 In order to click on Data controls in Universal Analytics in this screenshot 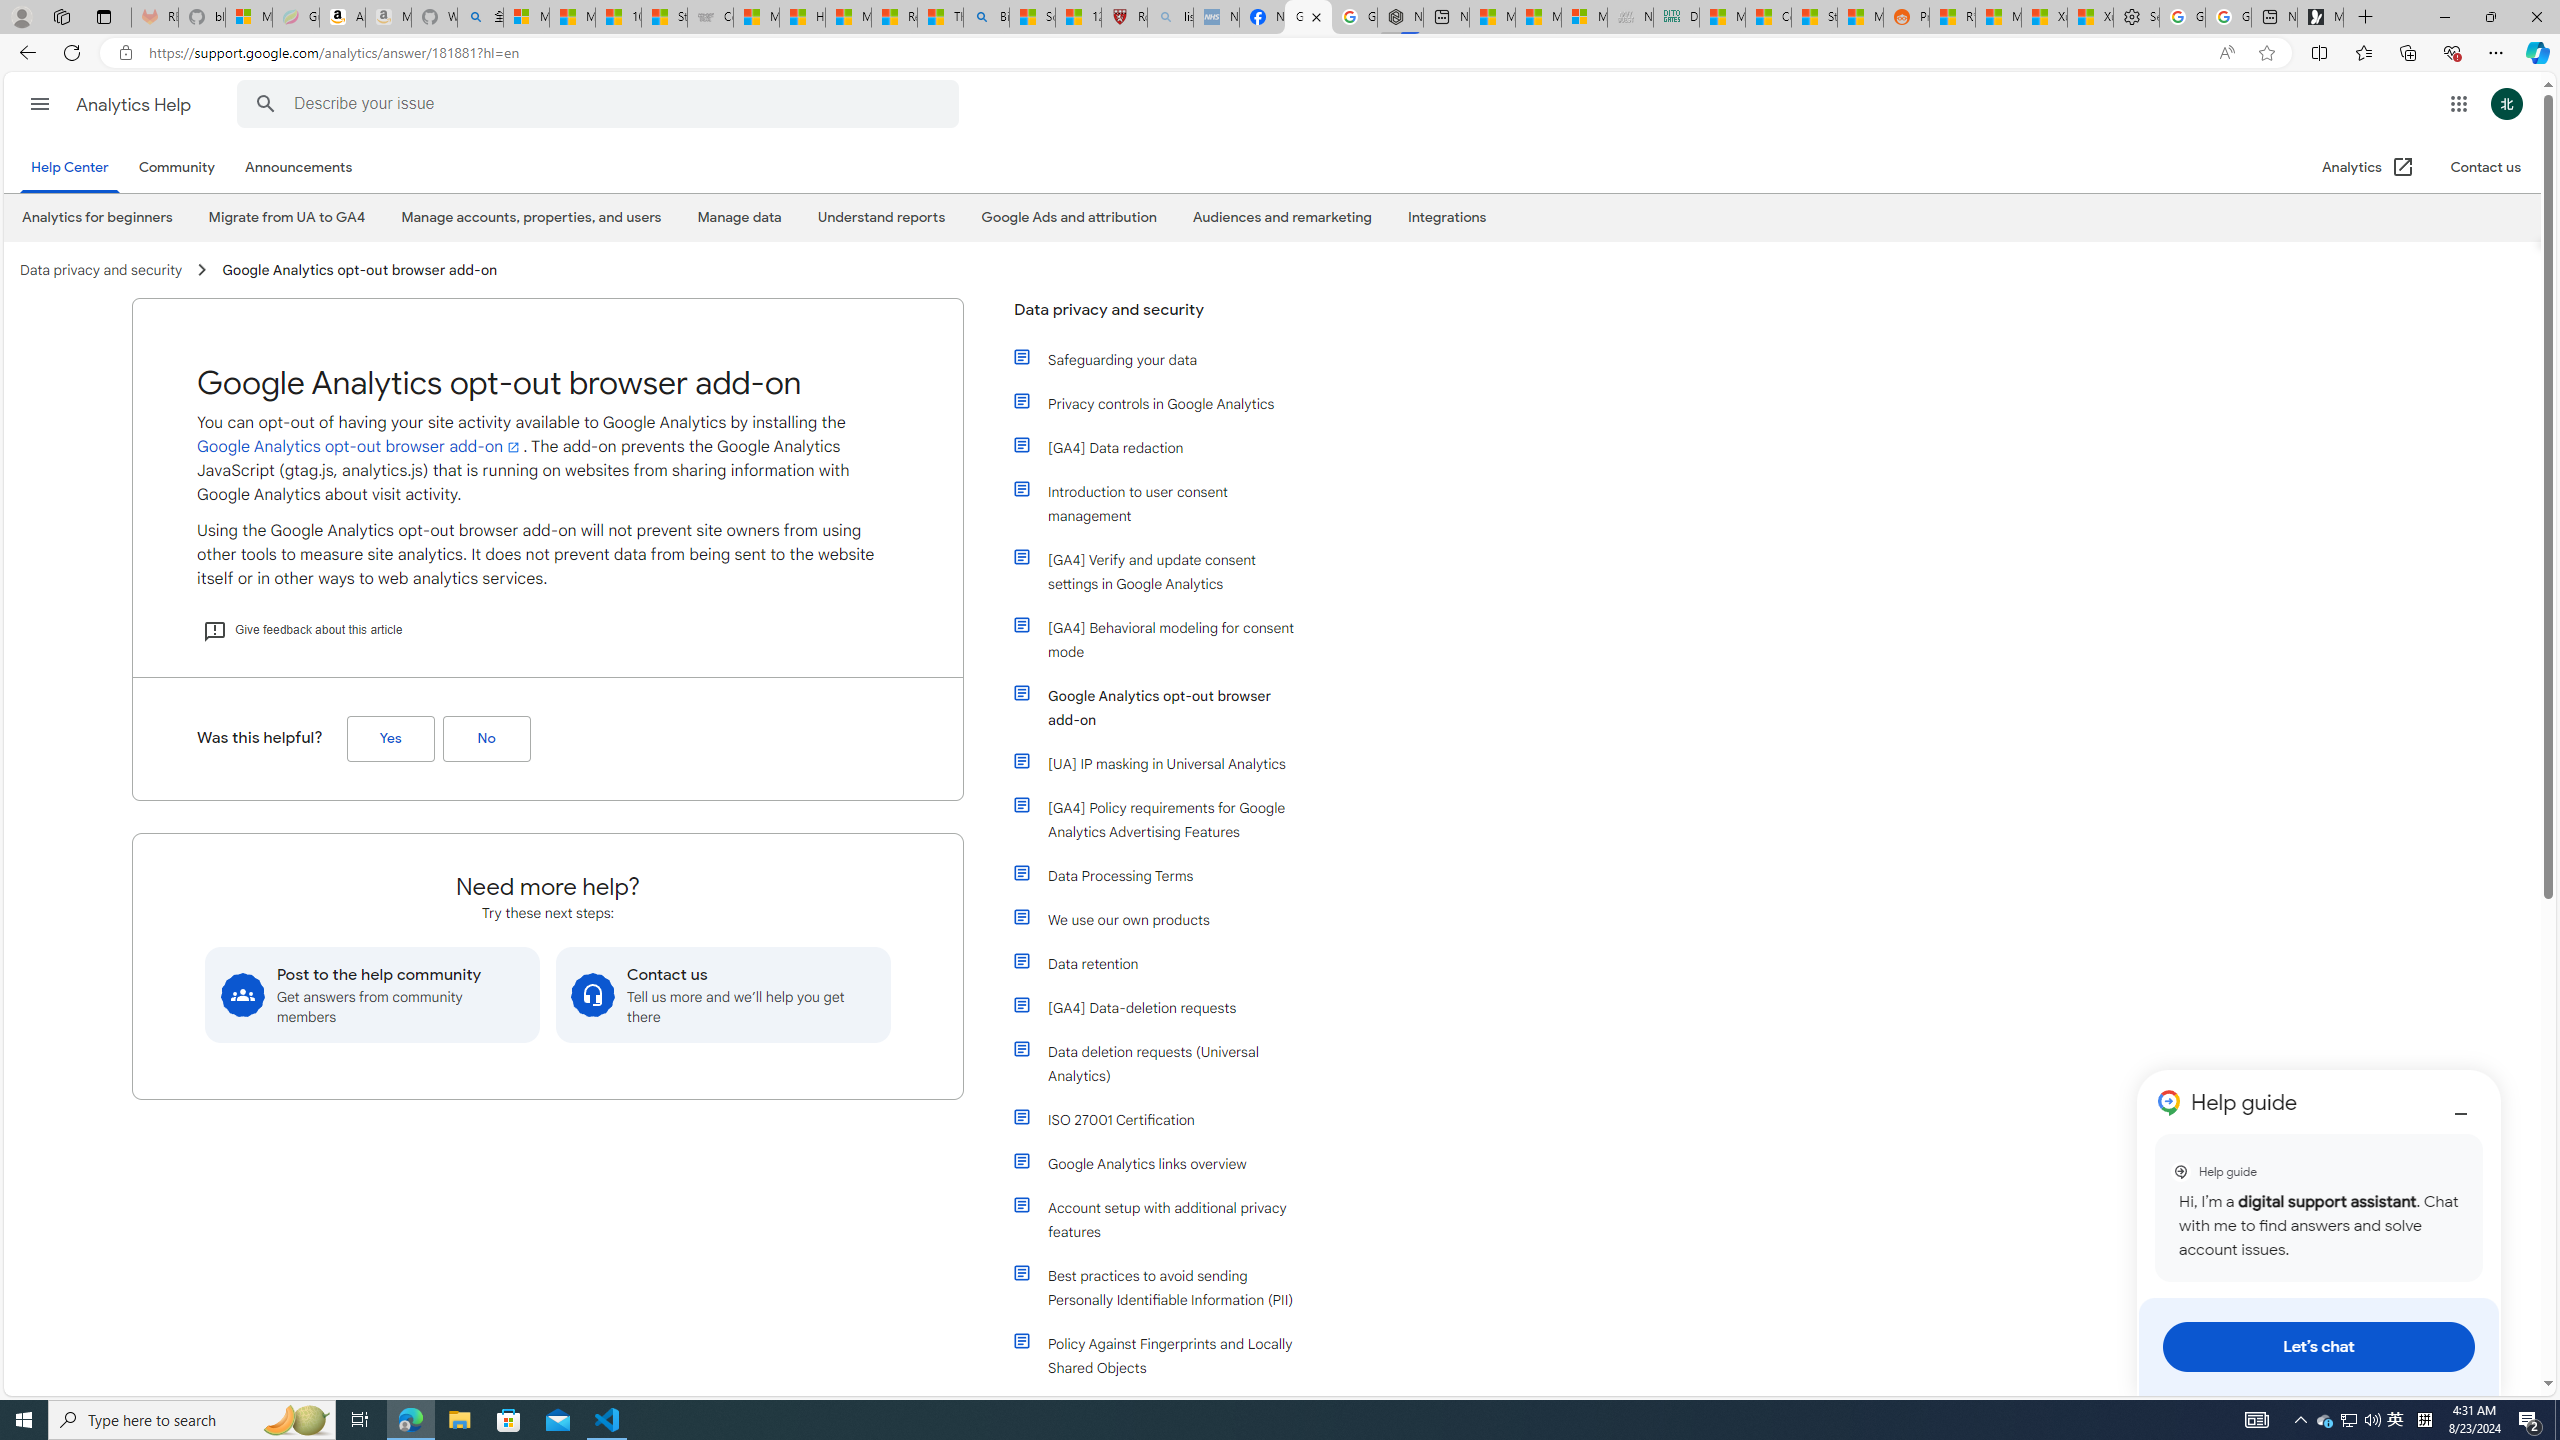, I will do `click(1158, 1412)`.